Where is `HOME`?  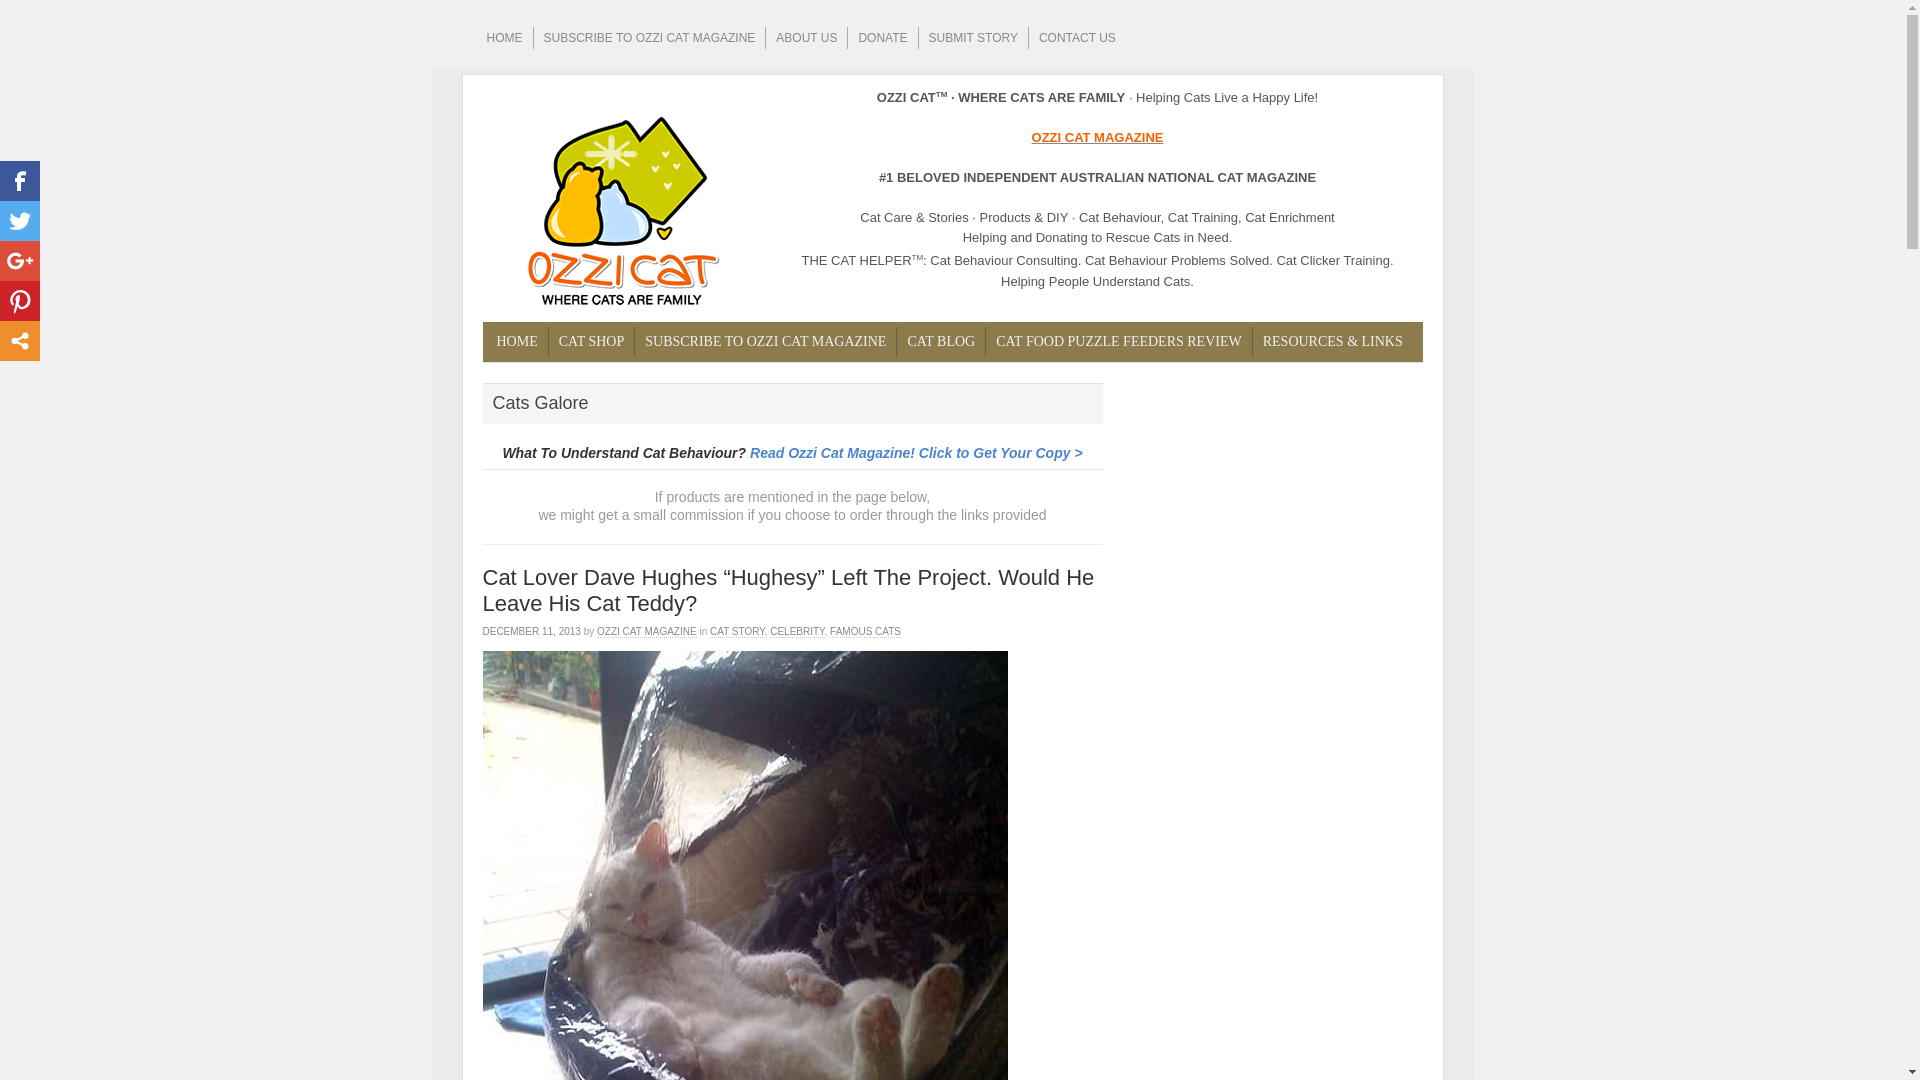
HOME is located at coordinates (516, 342).